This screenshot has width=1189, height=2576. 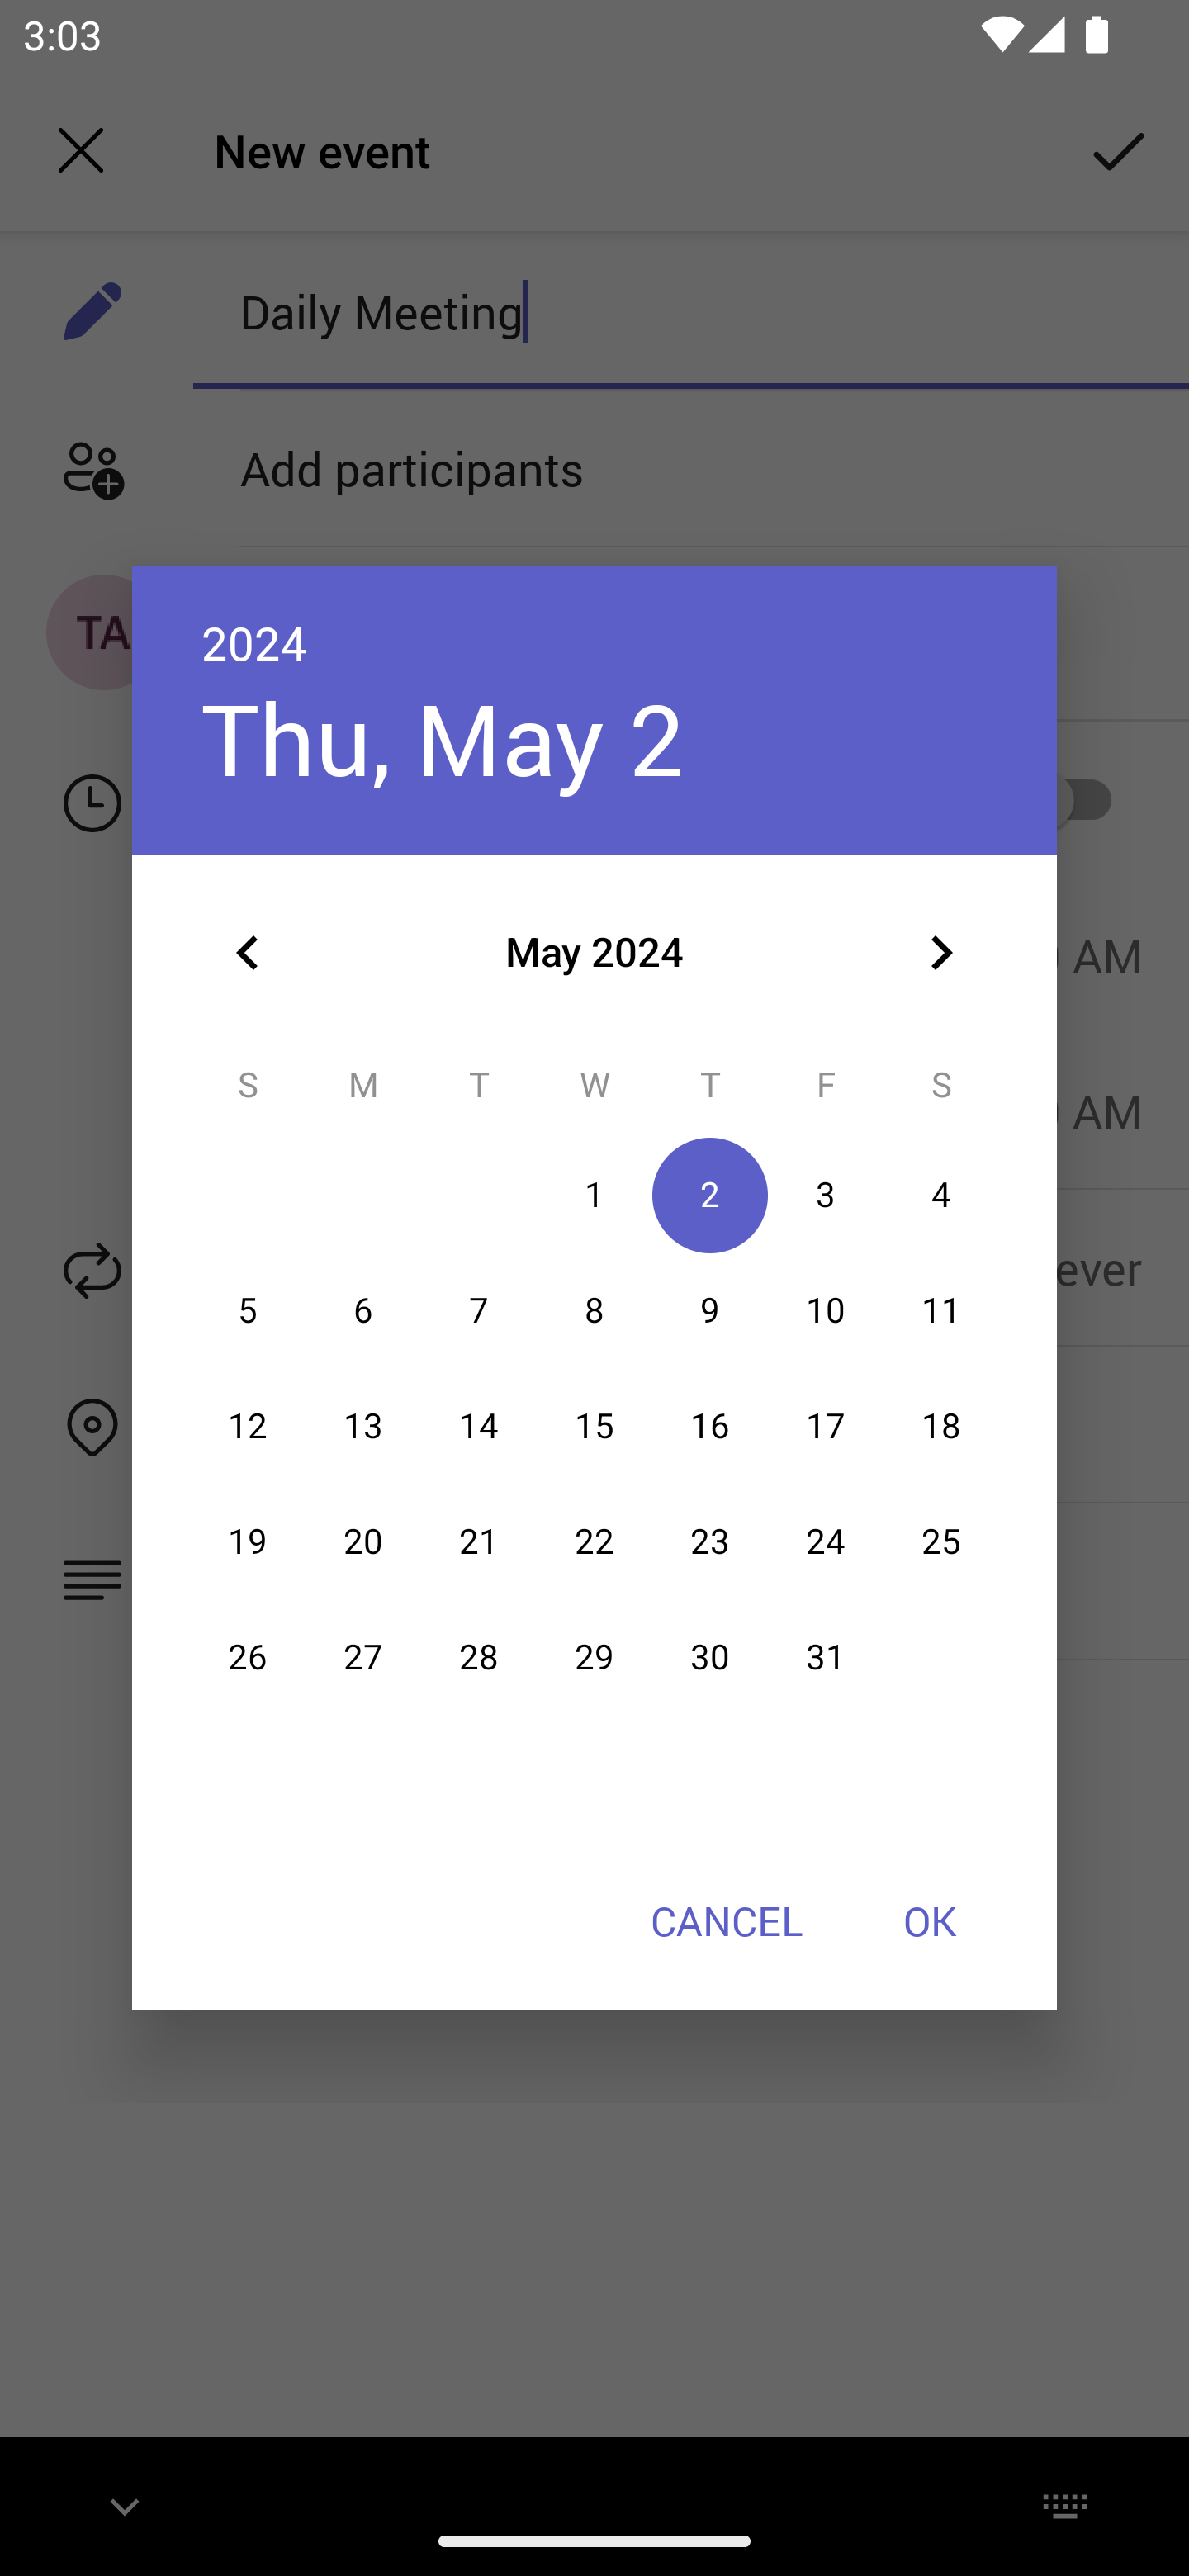 What do you see at coordinates (826, 1541) in the screenshot?
I see `24 24 May 2024` at bounding box center [826, 1541].